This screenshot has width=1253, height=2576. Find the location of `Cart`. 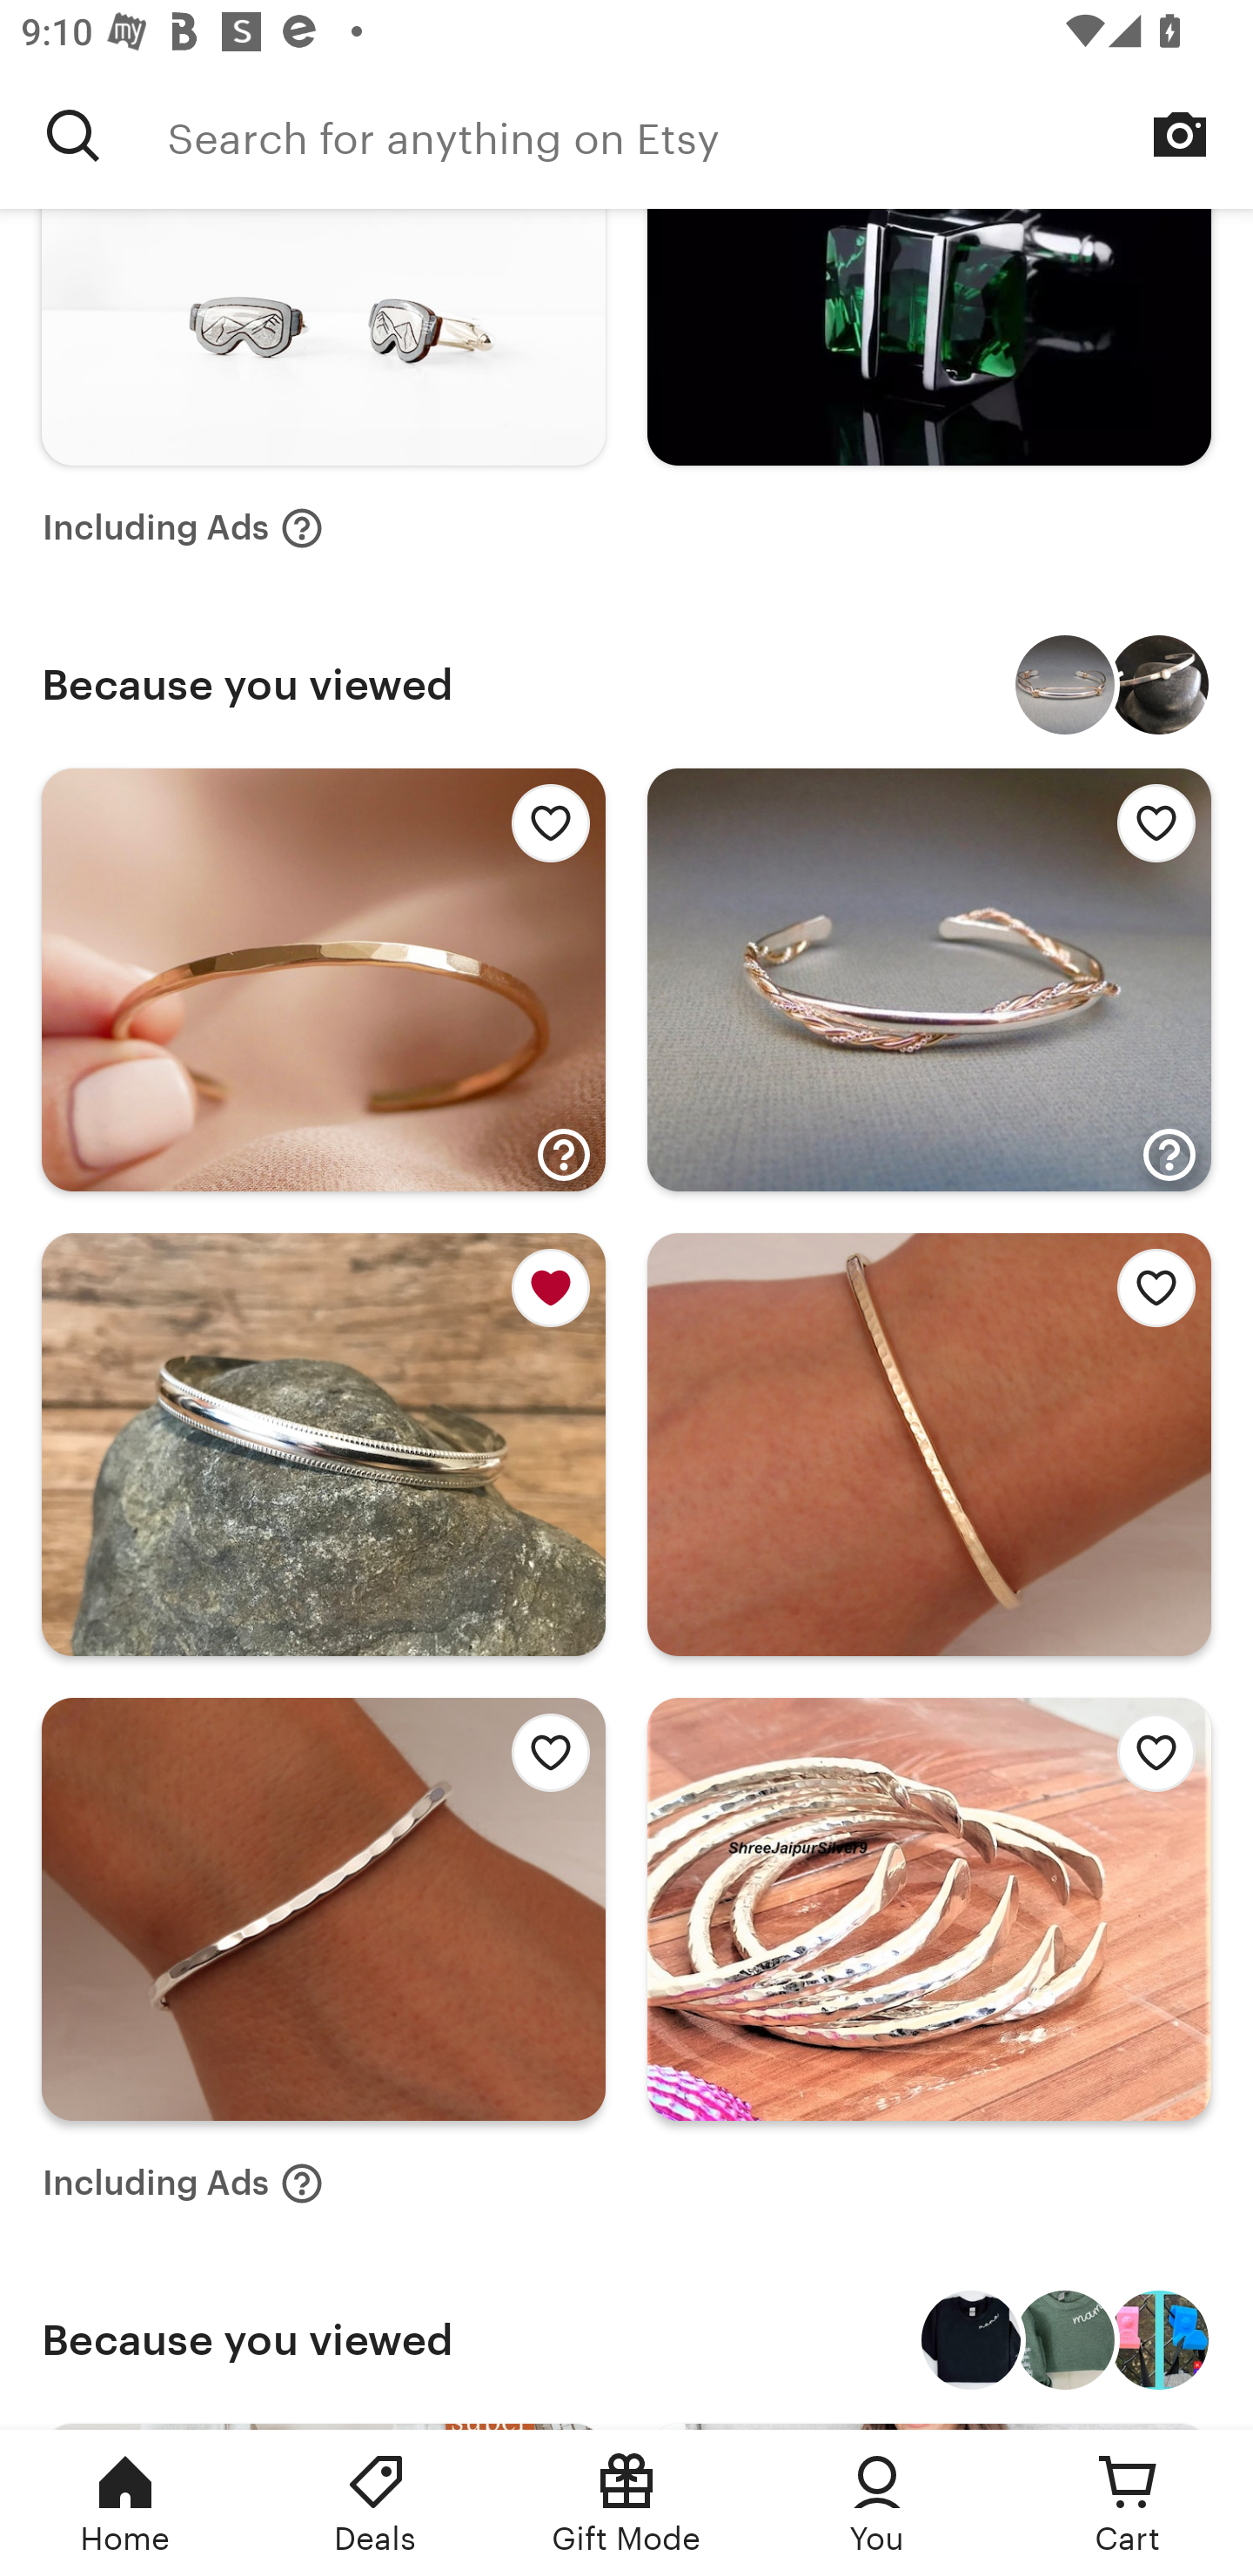

Cart is located at coordinates (1128, 2503).